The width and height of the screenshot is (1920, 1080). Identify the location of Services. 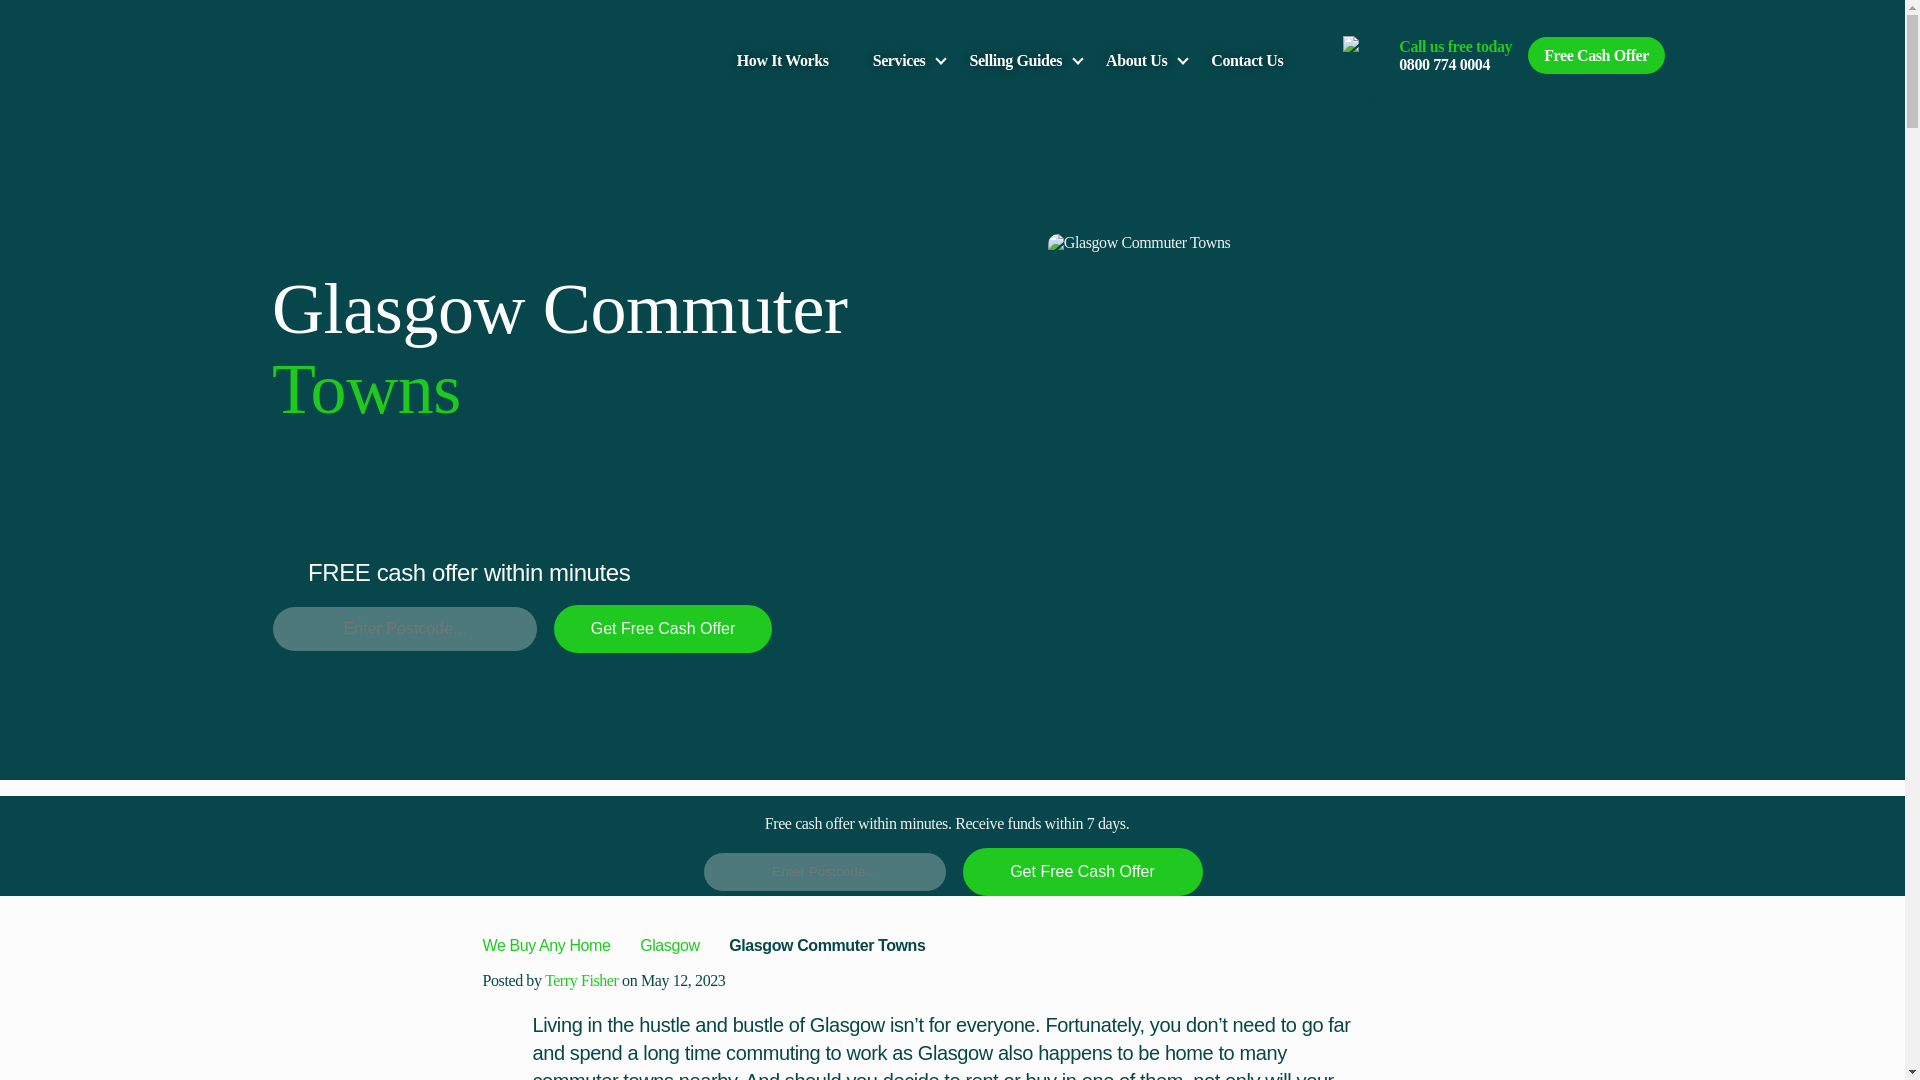
(899, 60).